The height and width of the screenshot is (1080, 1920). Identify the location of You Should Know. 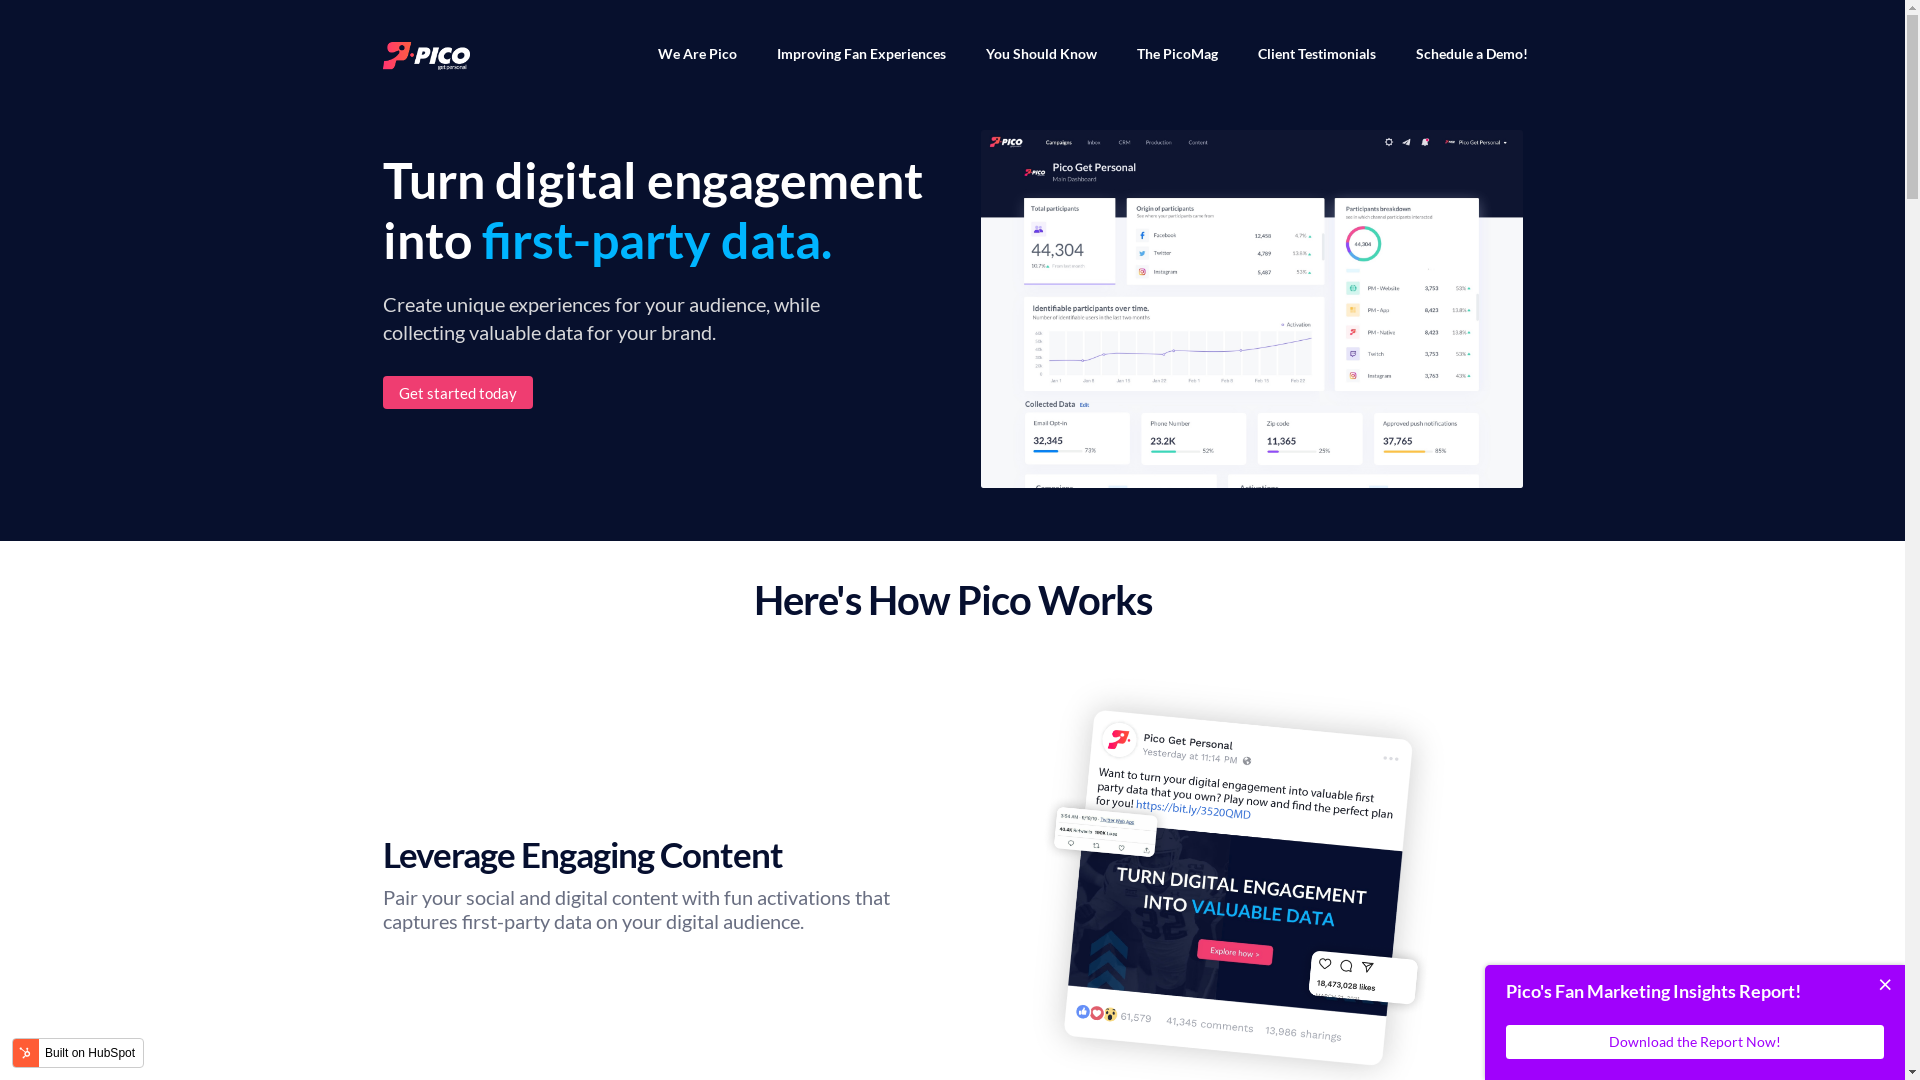
(1042, 54).